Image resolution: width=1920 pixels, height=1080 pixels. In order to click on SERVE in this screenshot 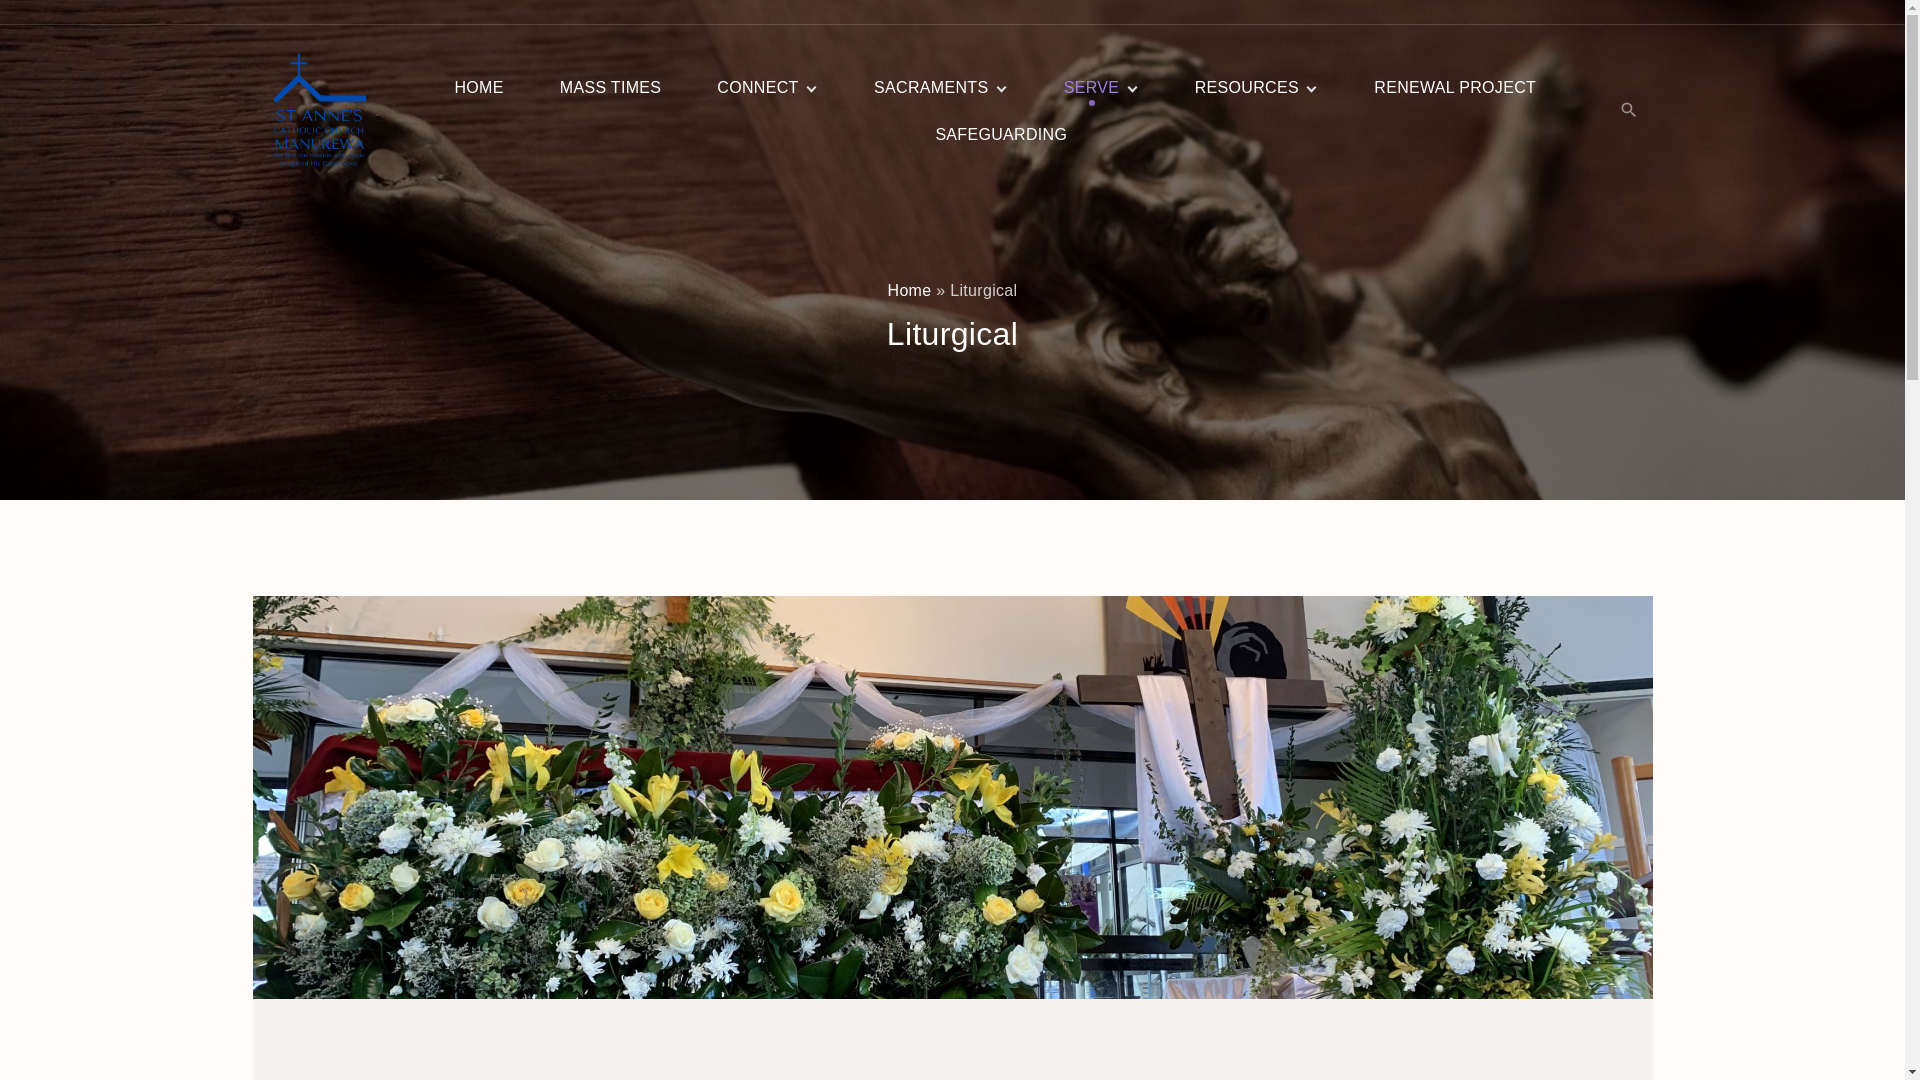, I will do `click(1092, 88)`.